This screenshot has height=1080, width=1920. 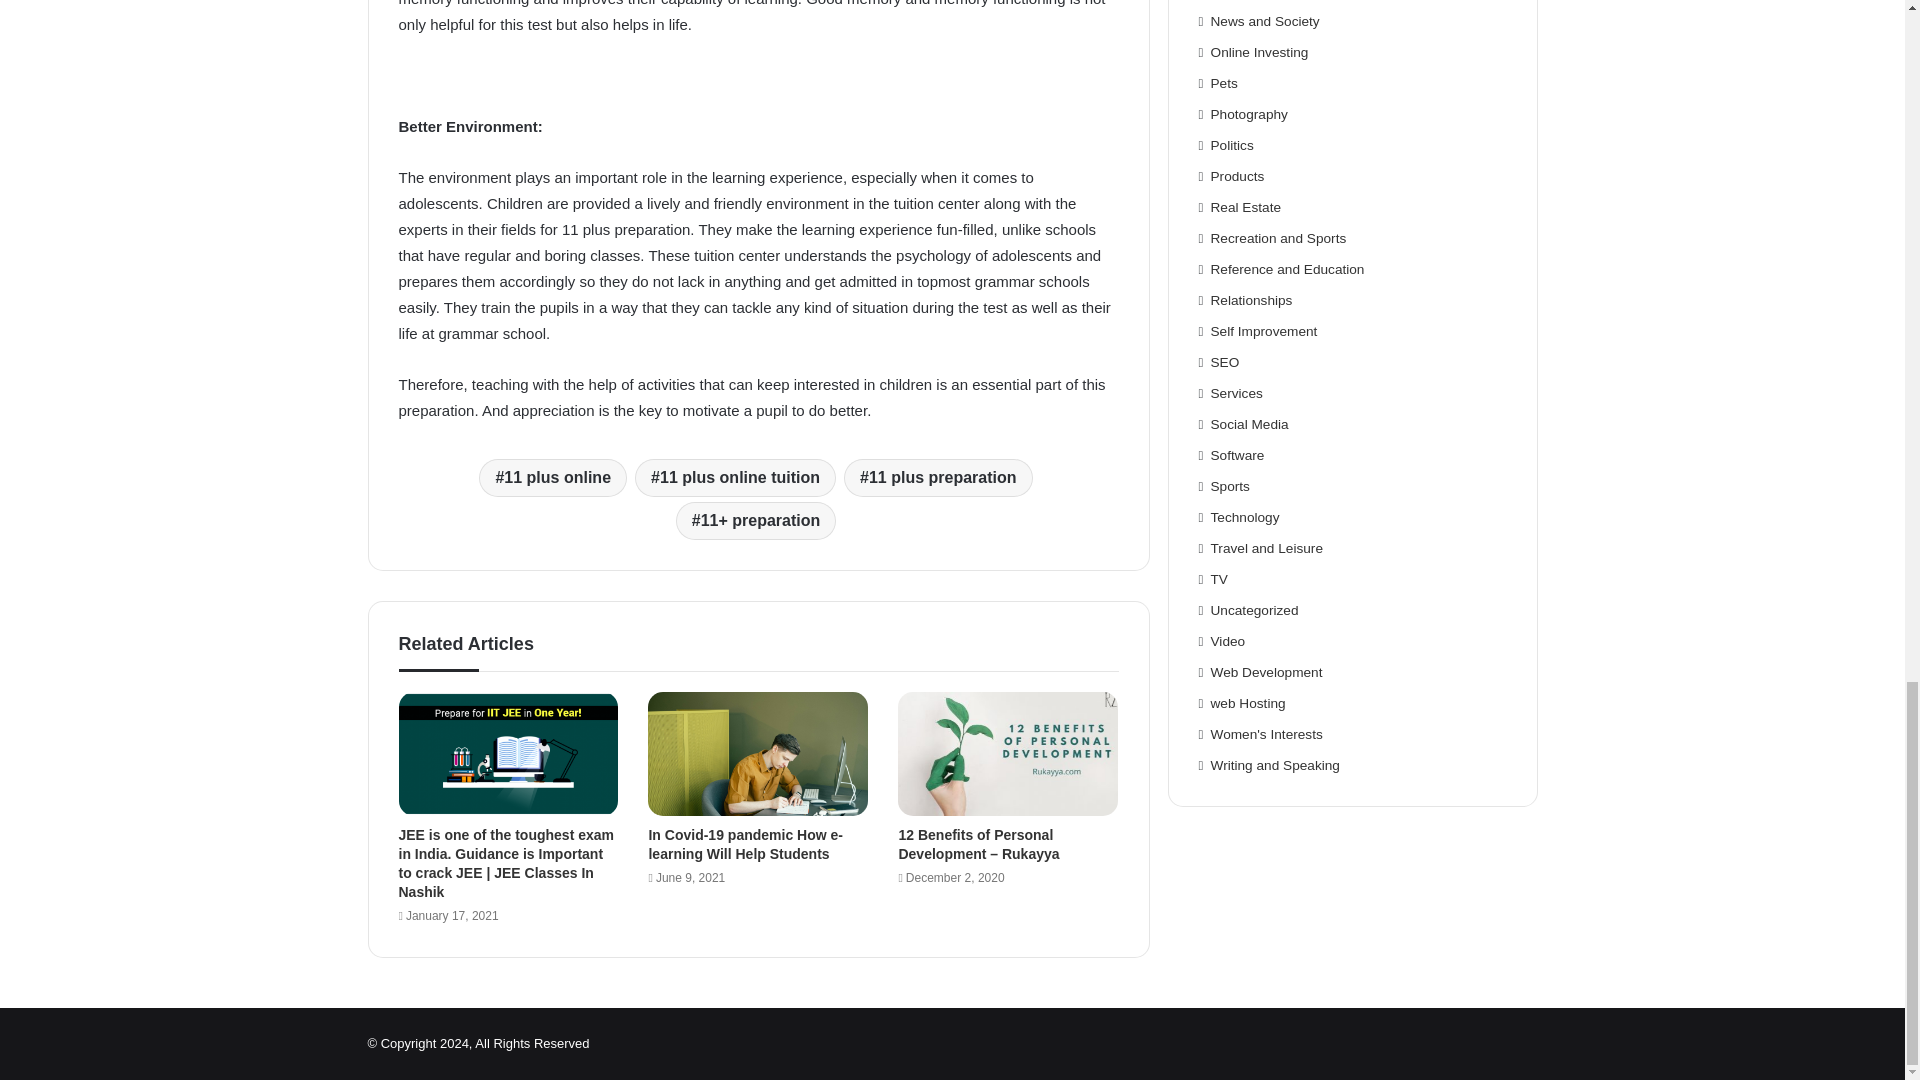 What do you see at coordinates (938, 478) in the screenshot?
I see `11 plus preparation` at bounding box center [938, 478].